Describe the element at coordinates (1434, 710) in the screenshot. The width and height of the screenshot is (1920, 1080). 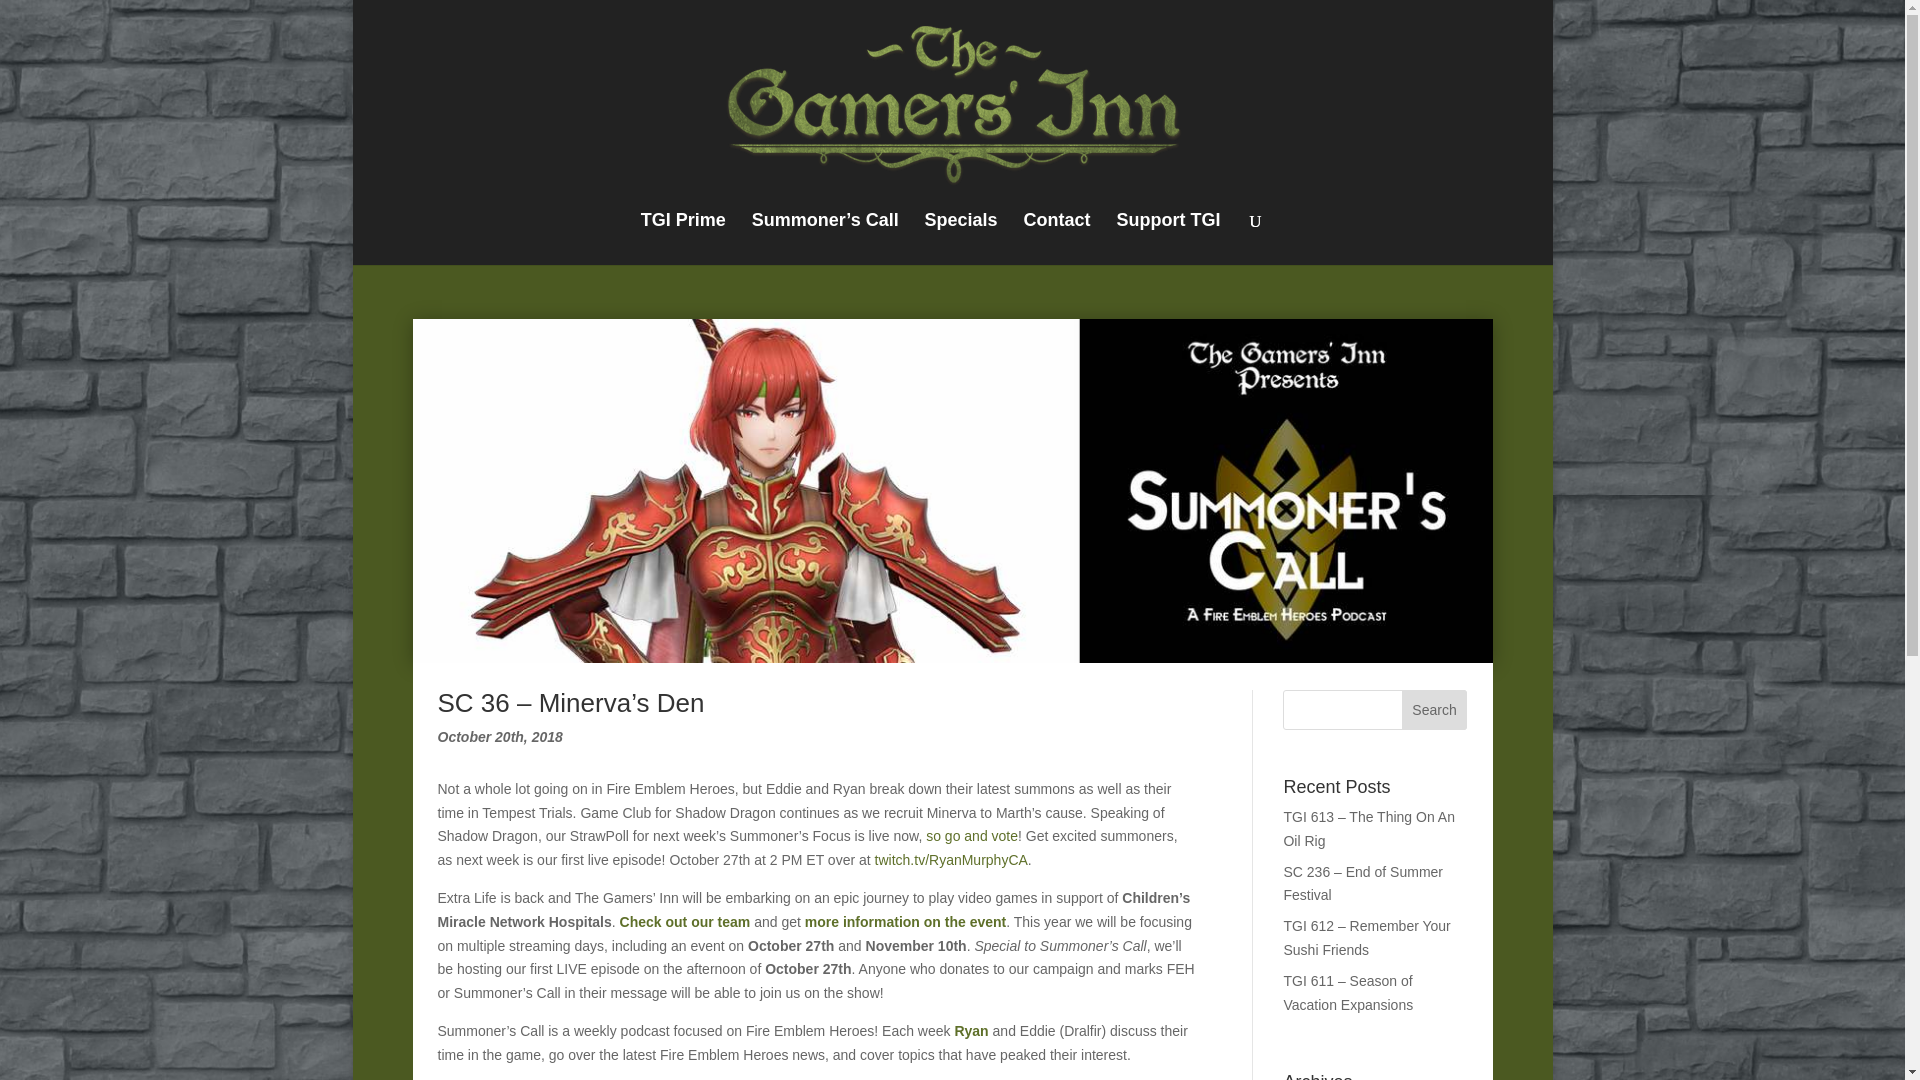
I see `Search` at that location.